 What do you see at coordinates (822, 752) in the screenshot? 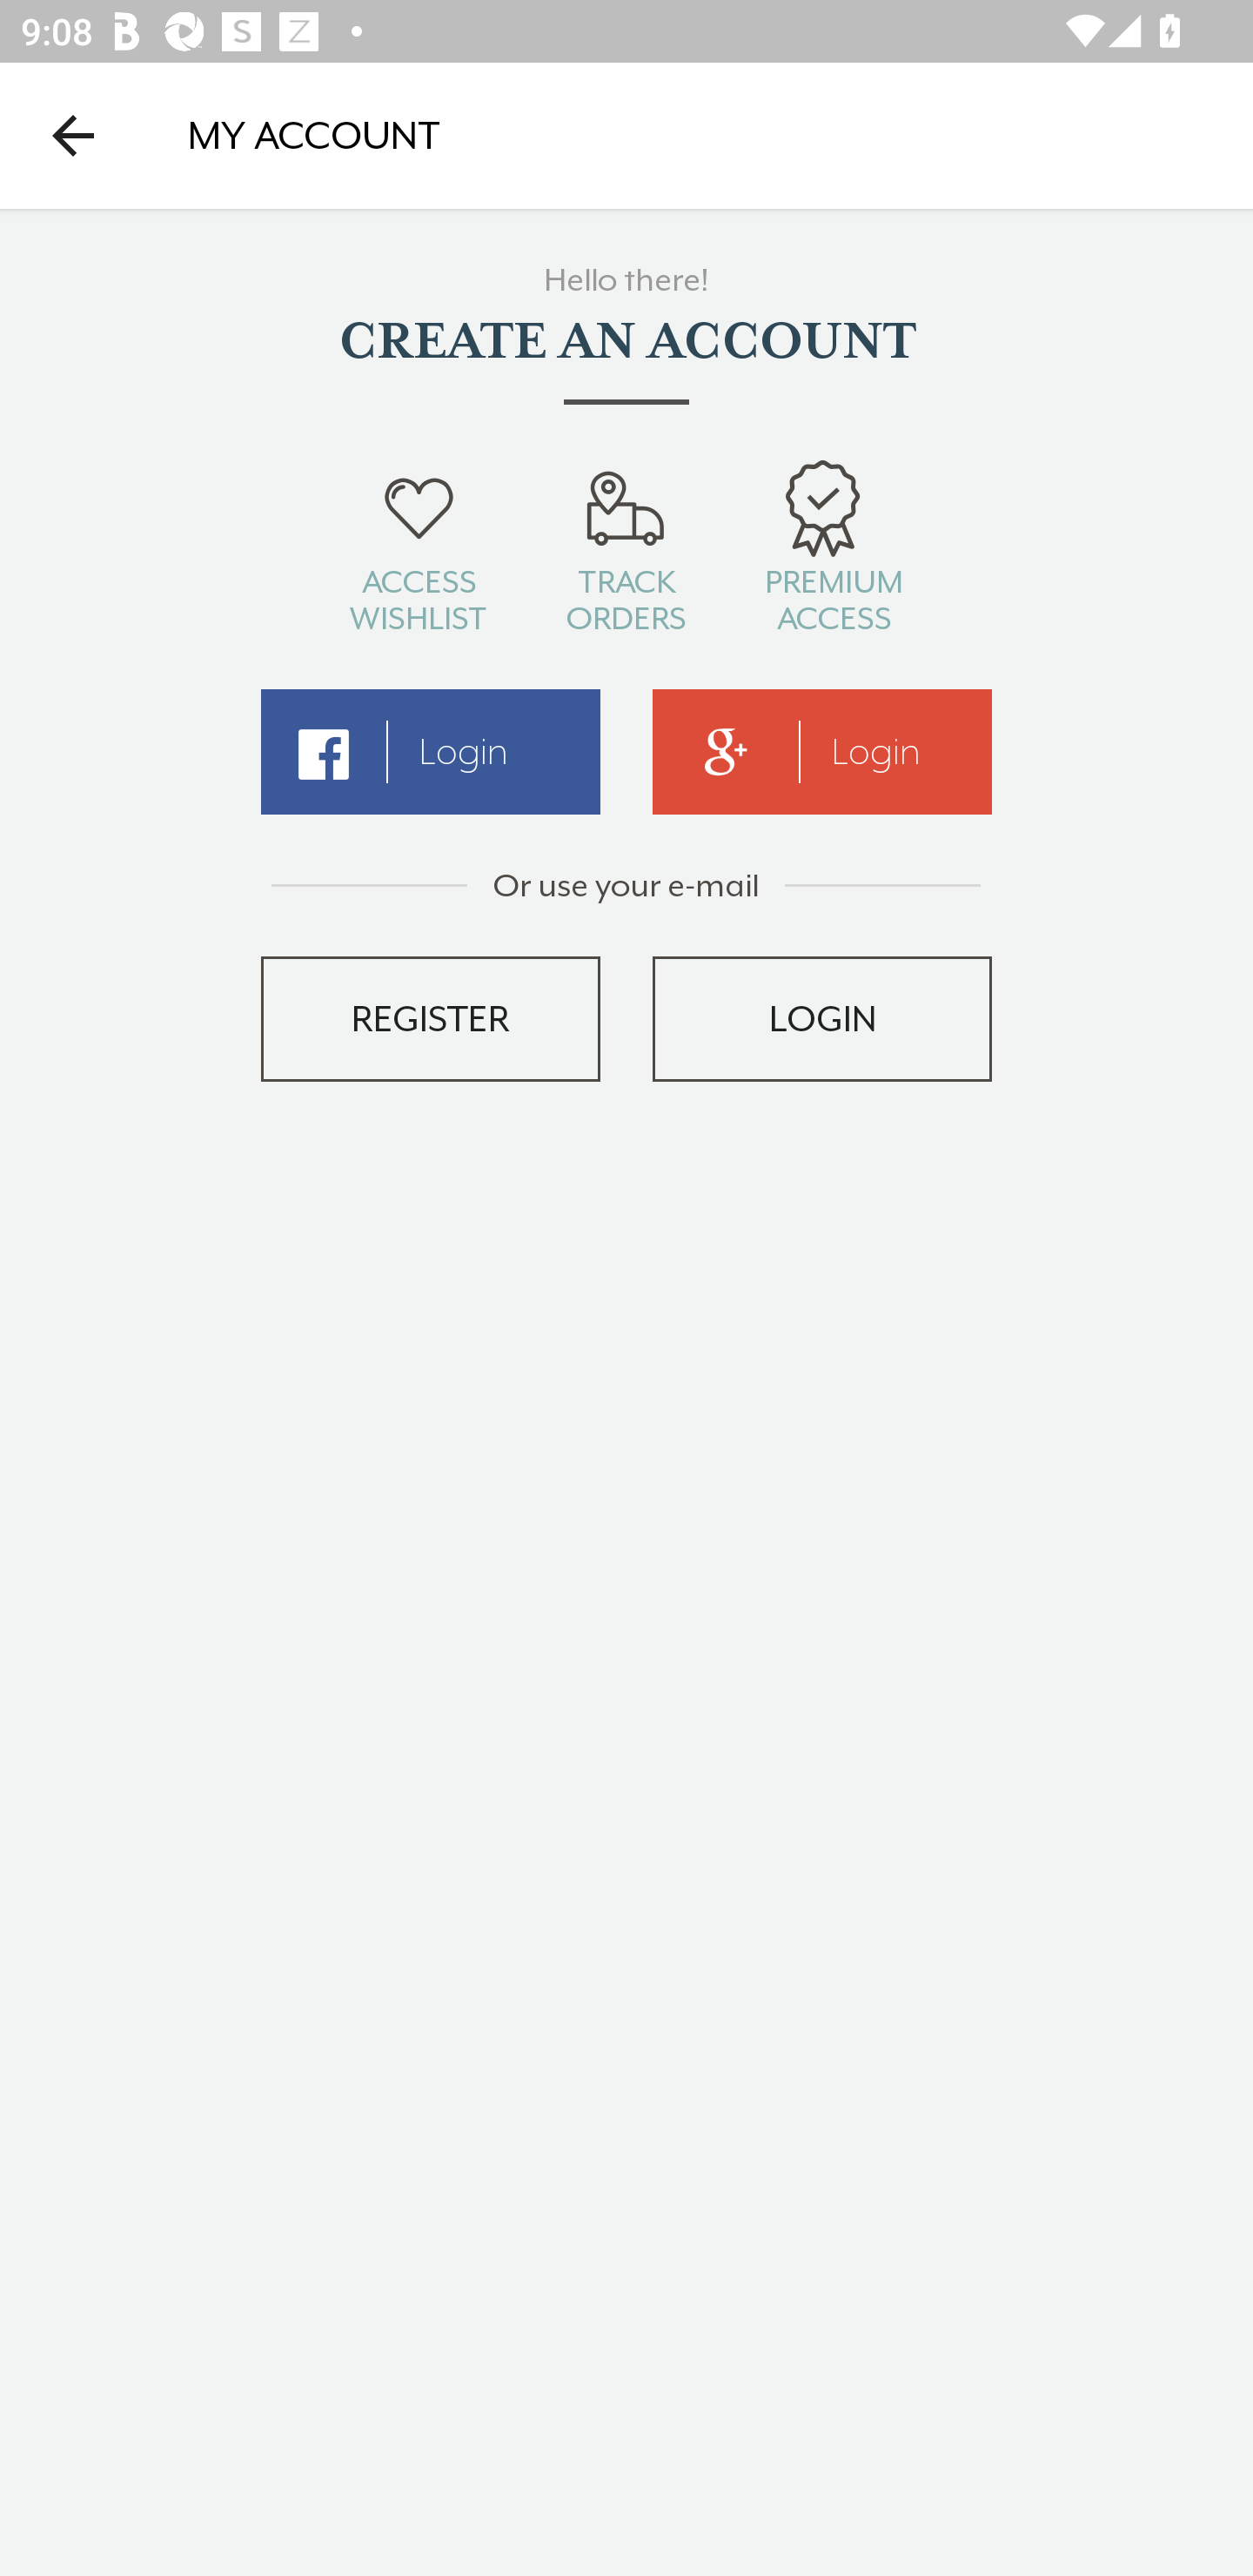
I see `Login` at bounding box center [822, 752].